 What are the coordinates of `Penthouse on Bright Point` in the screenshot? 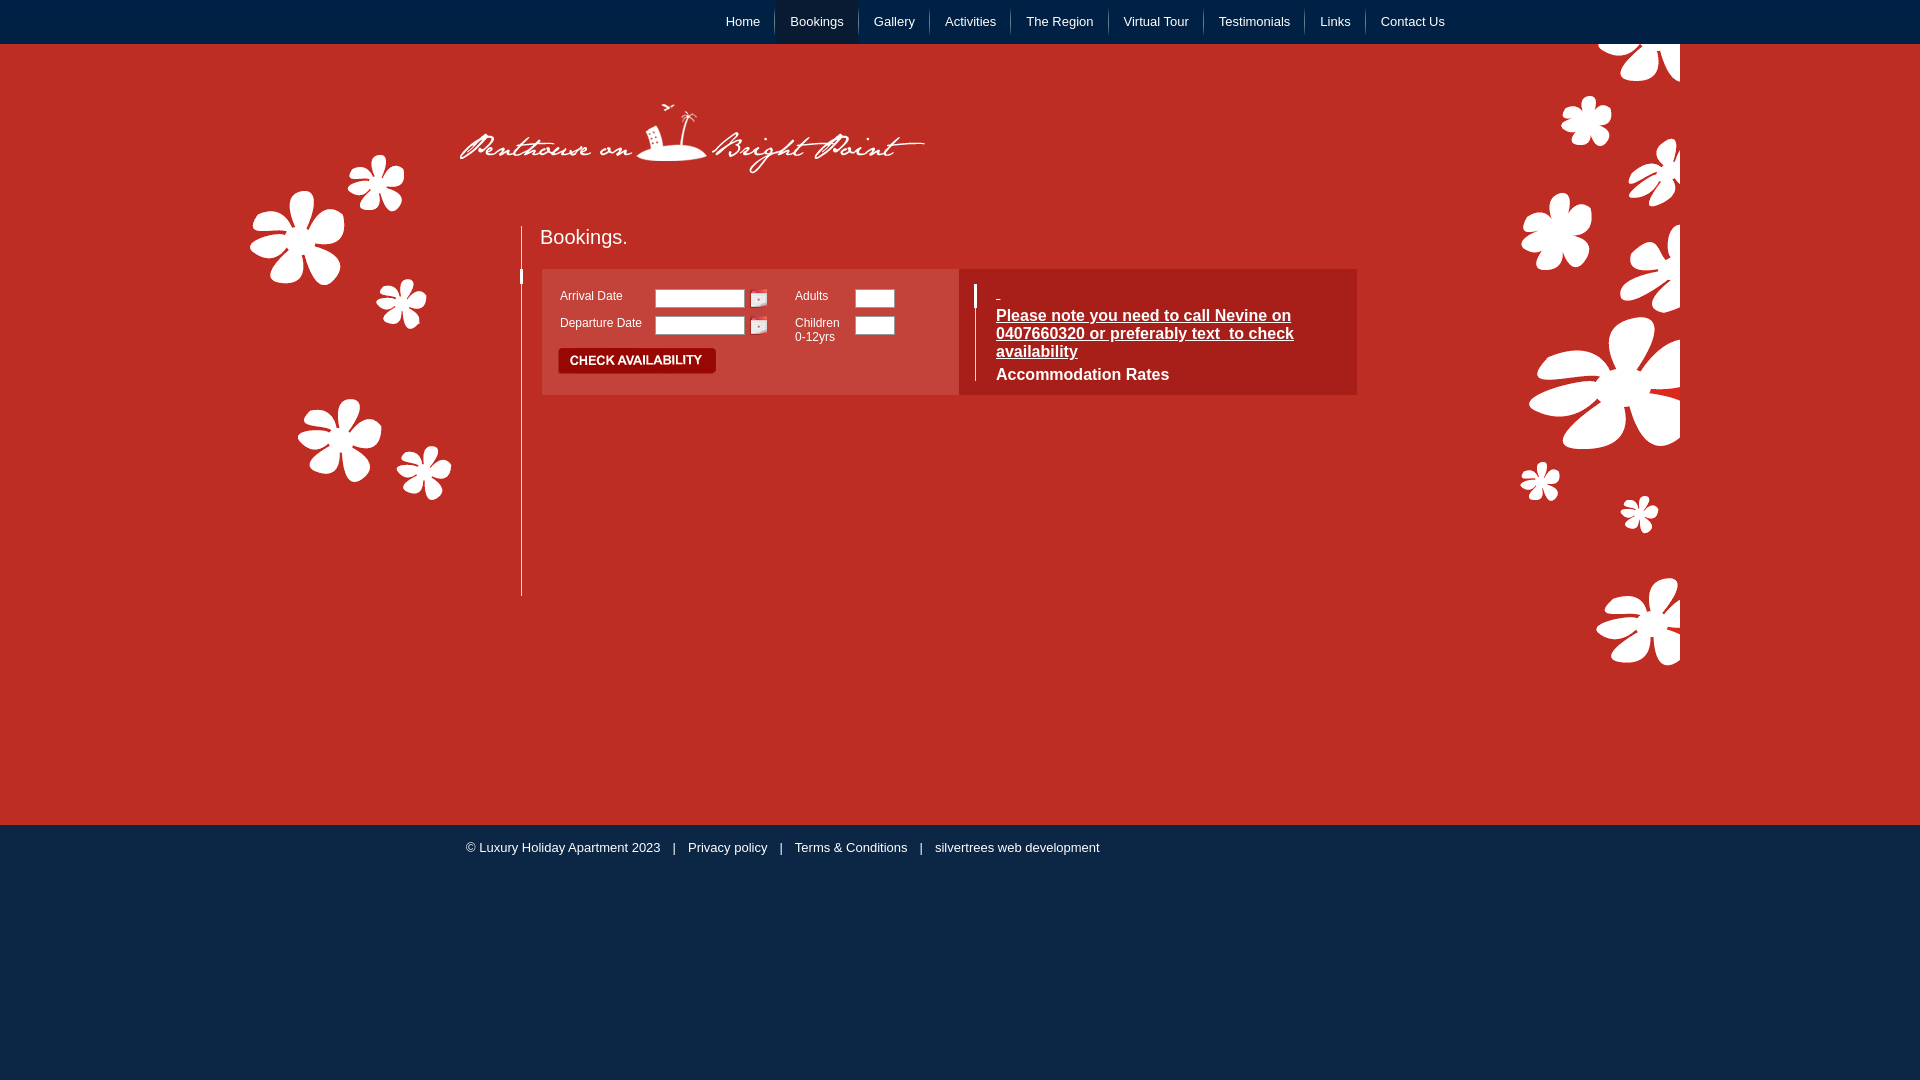 It's located at (692, 139).